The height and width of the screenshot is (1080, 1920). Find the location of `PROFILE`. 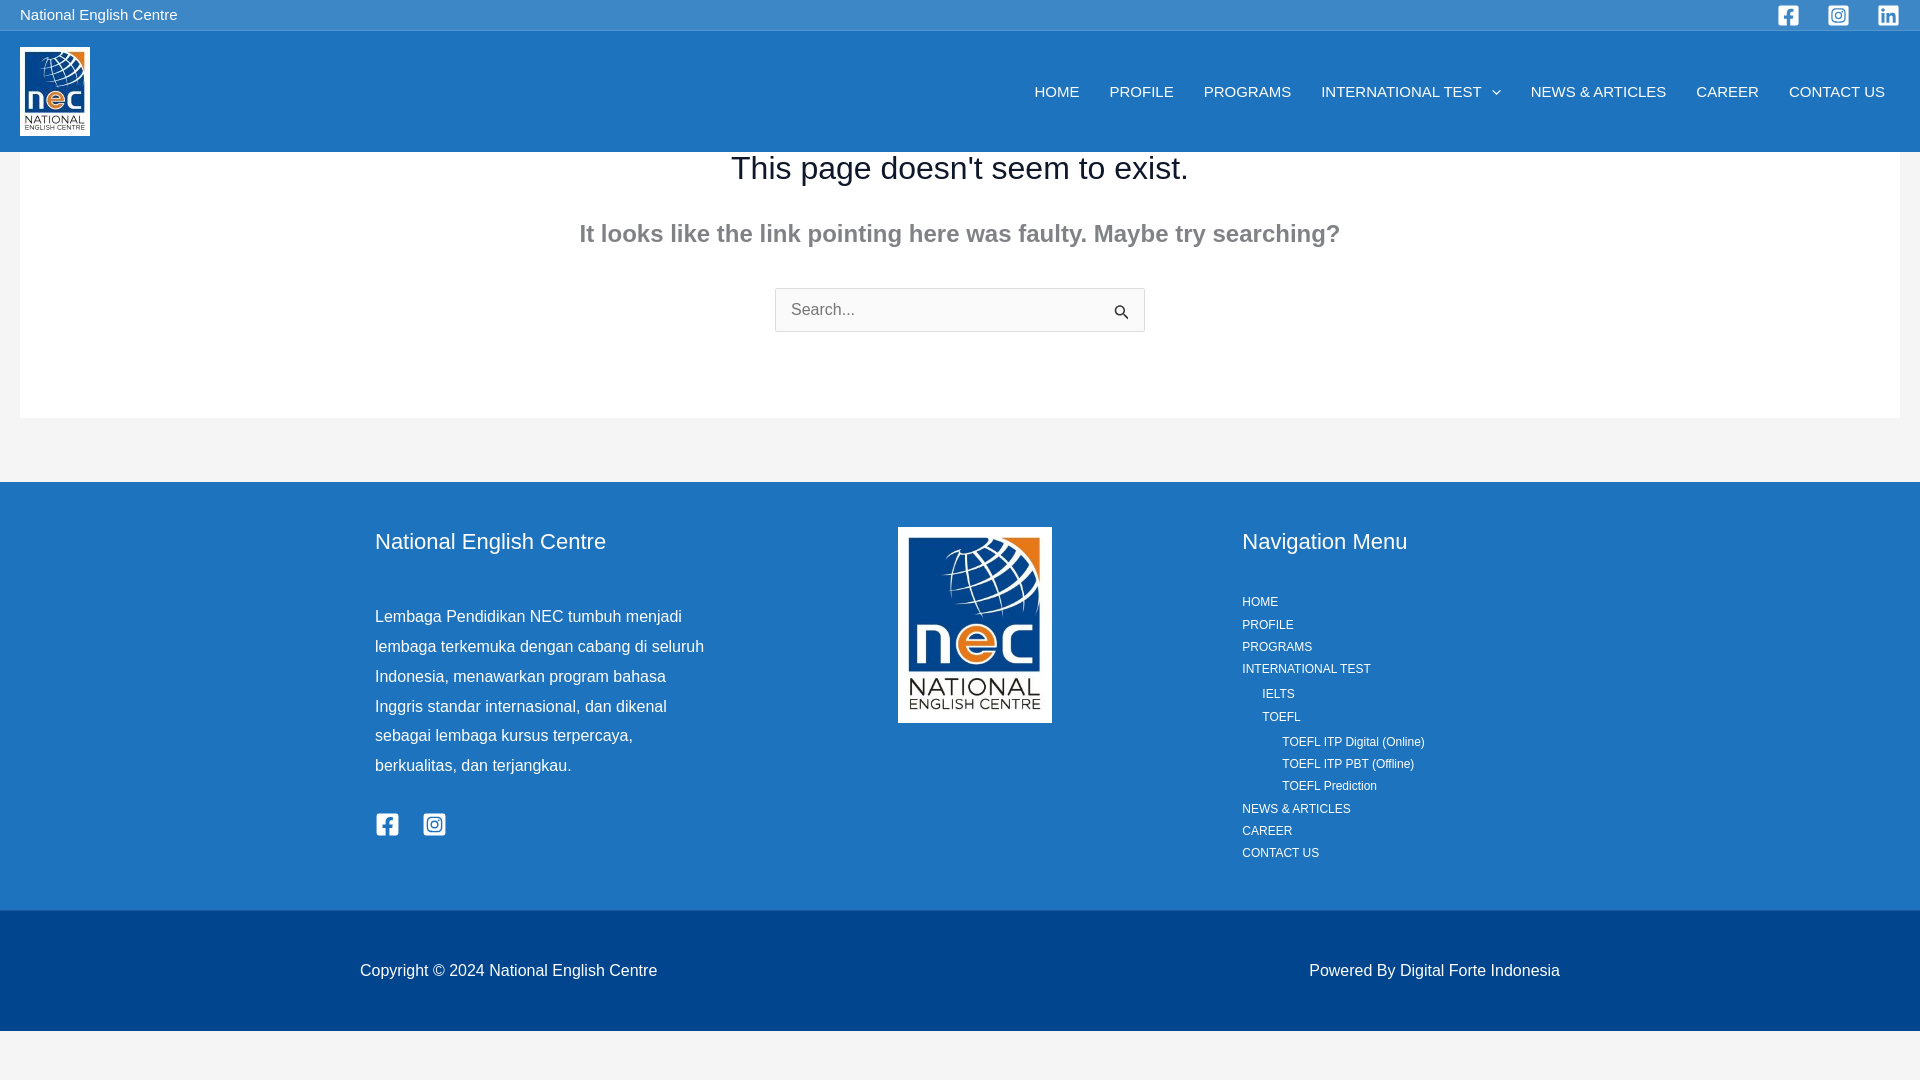

PROFILE is located at coordinates (1141, 91).